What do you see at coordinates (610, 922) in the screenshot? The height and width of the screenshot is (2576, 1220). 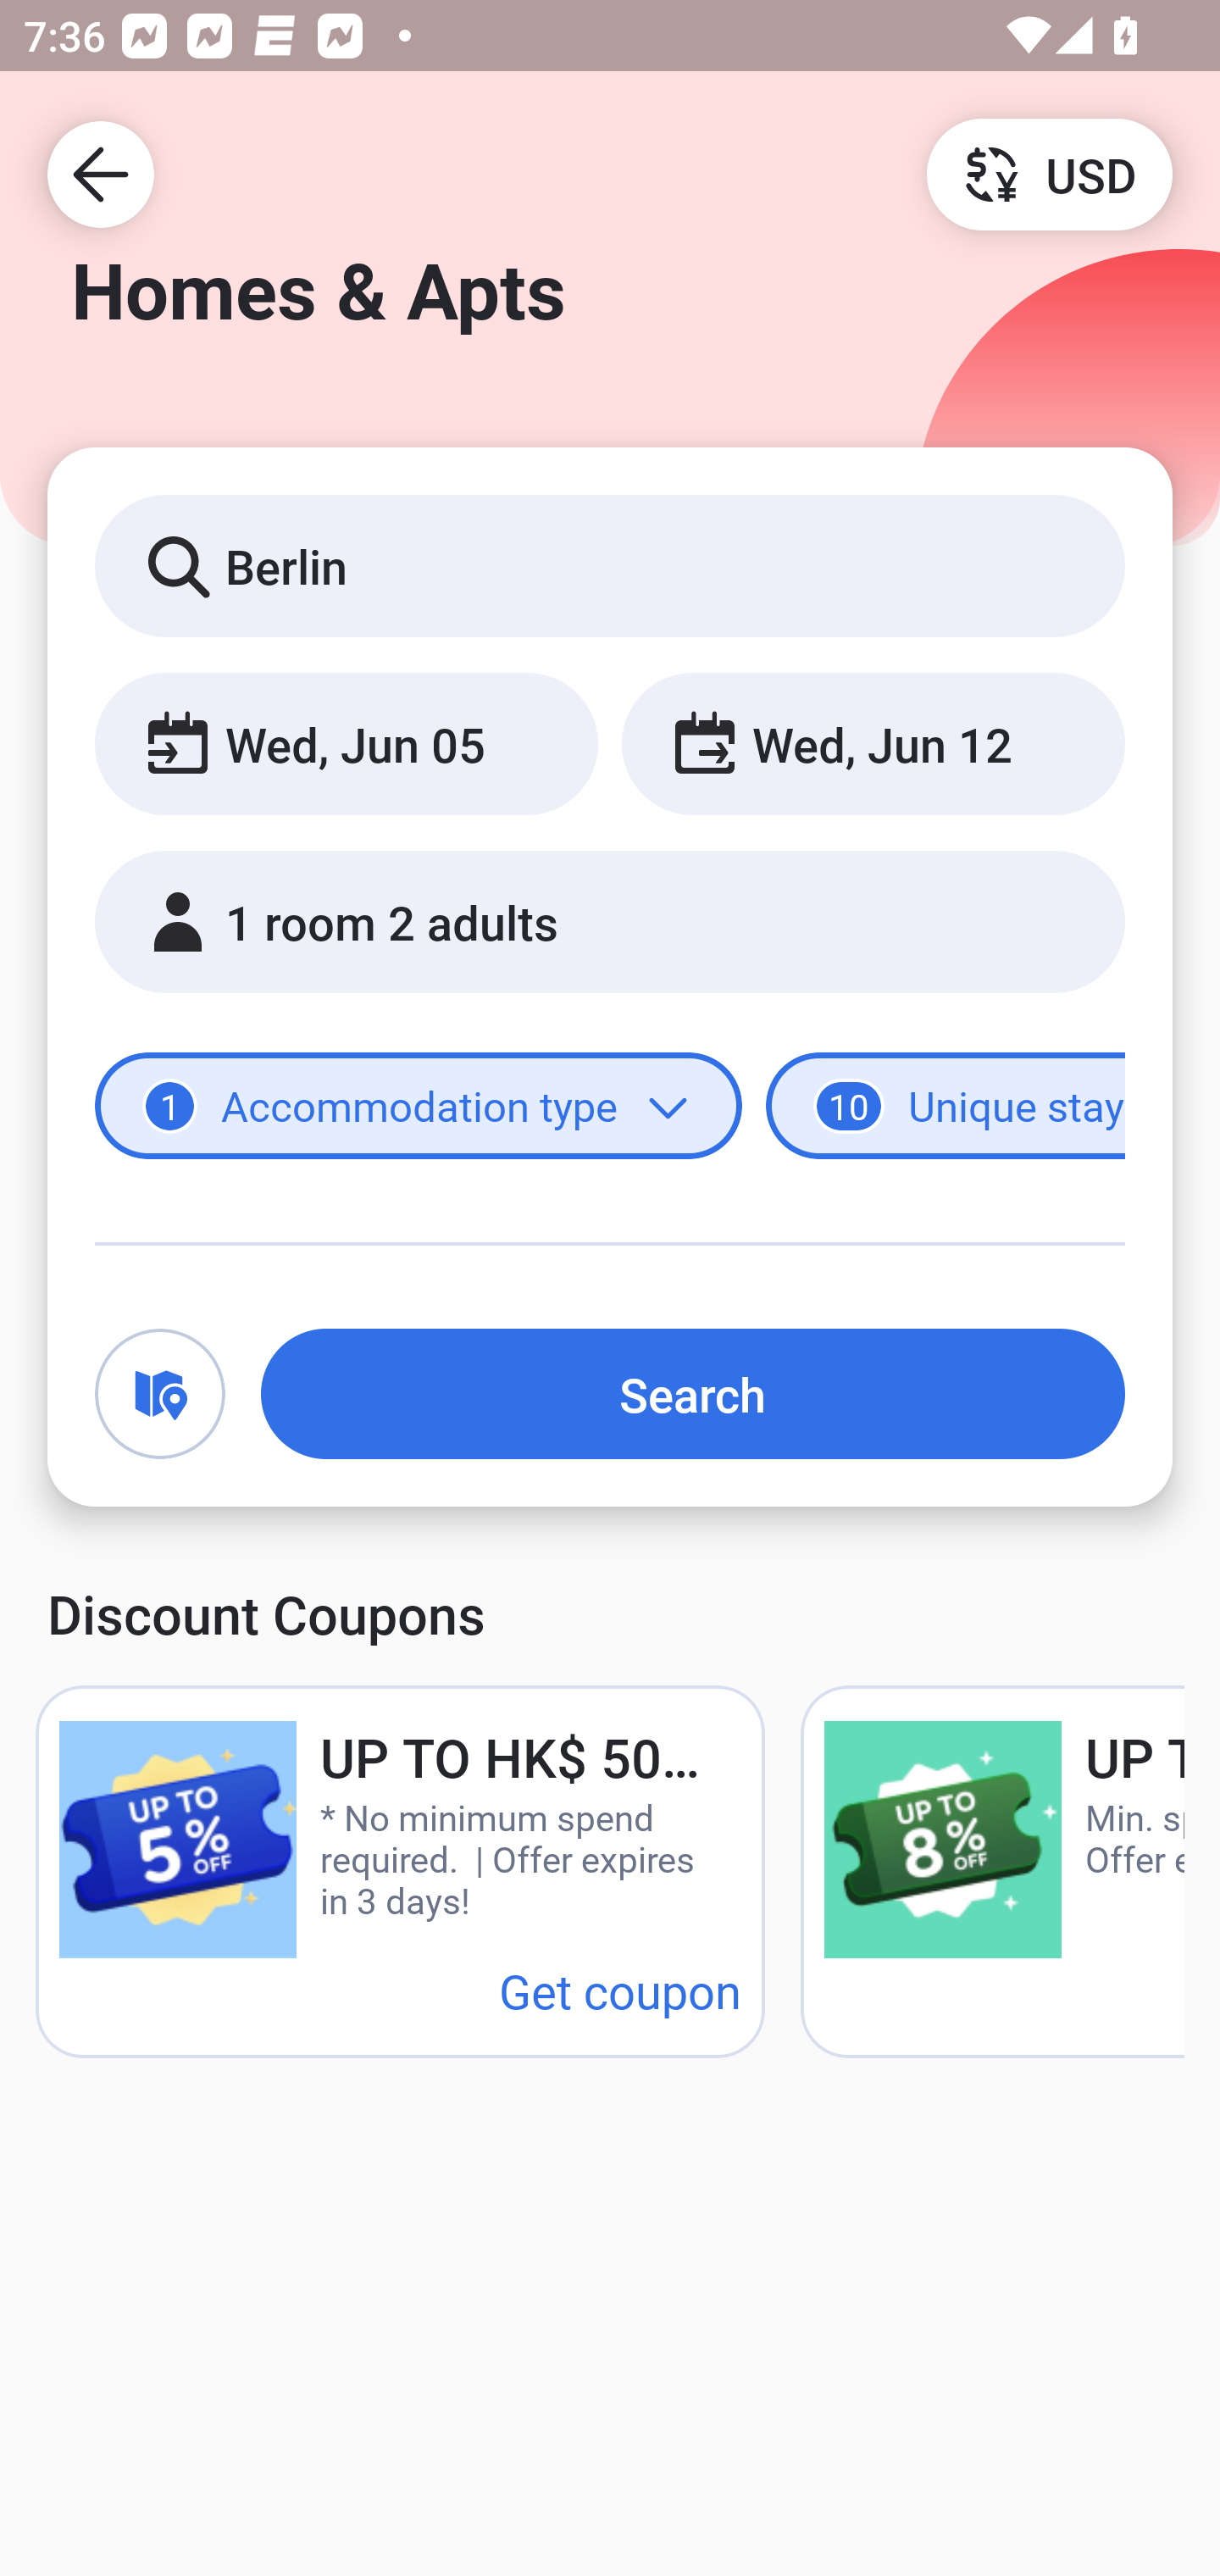 I see `1 room 2 adults` at bounding box center [610, 922].